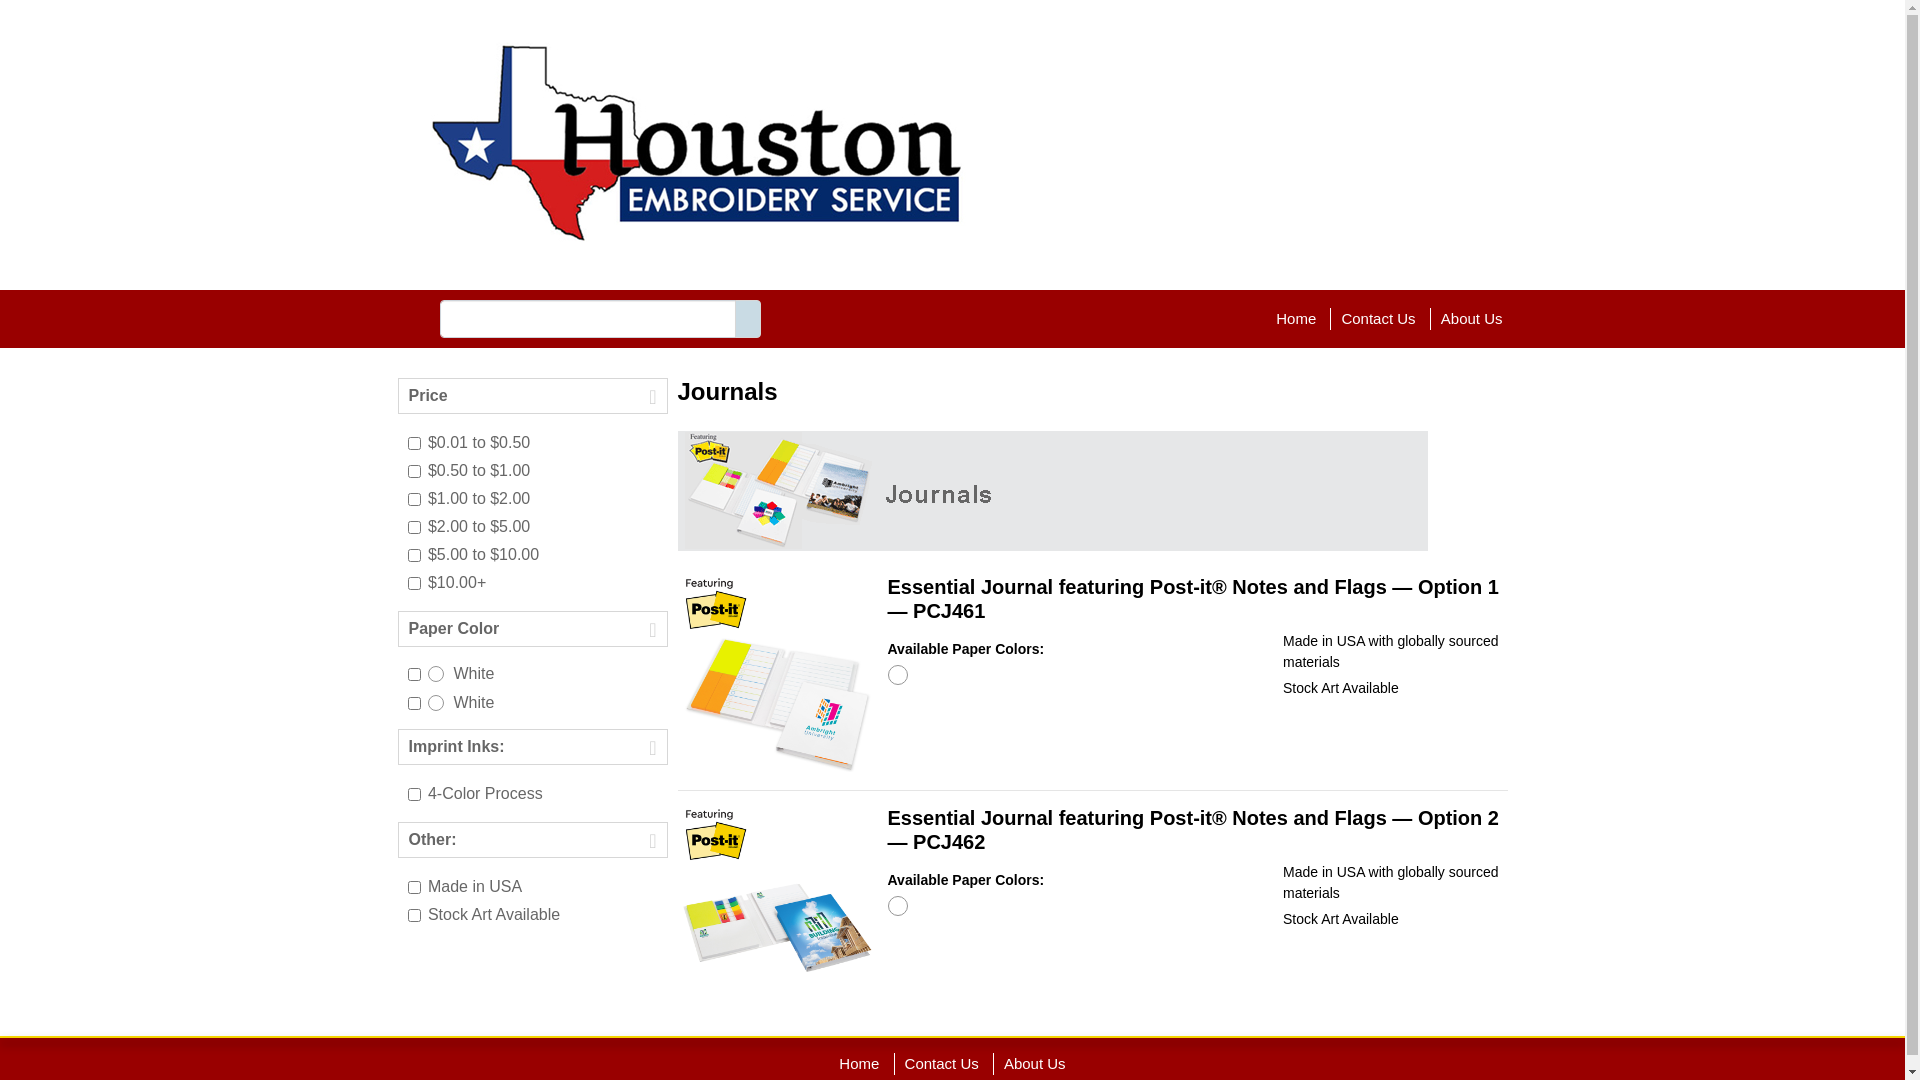 This screenshot has height=1080, width=1920. What do you see at coordinates (942, 1064) in the screenshot?
I see `Contact Us` at bounding box center [942, 1064].